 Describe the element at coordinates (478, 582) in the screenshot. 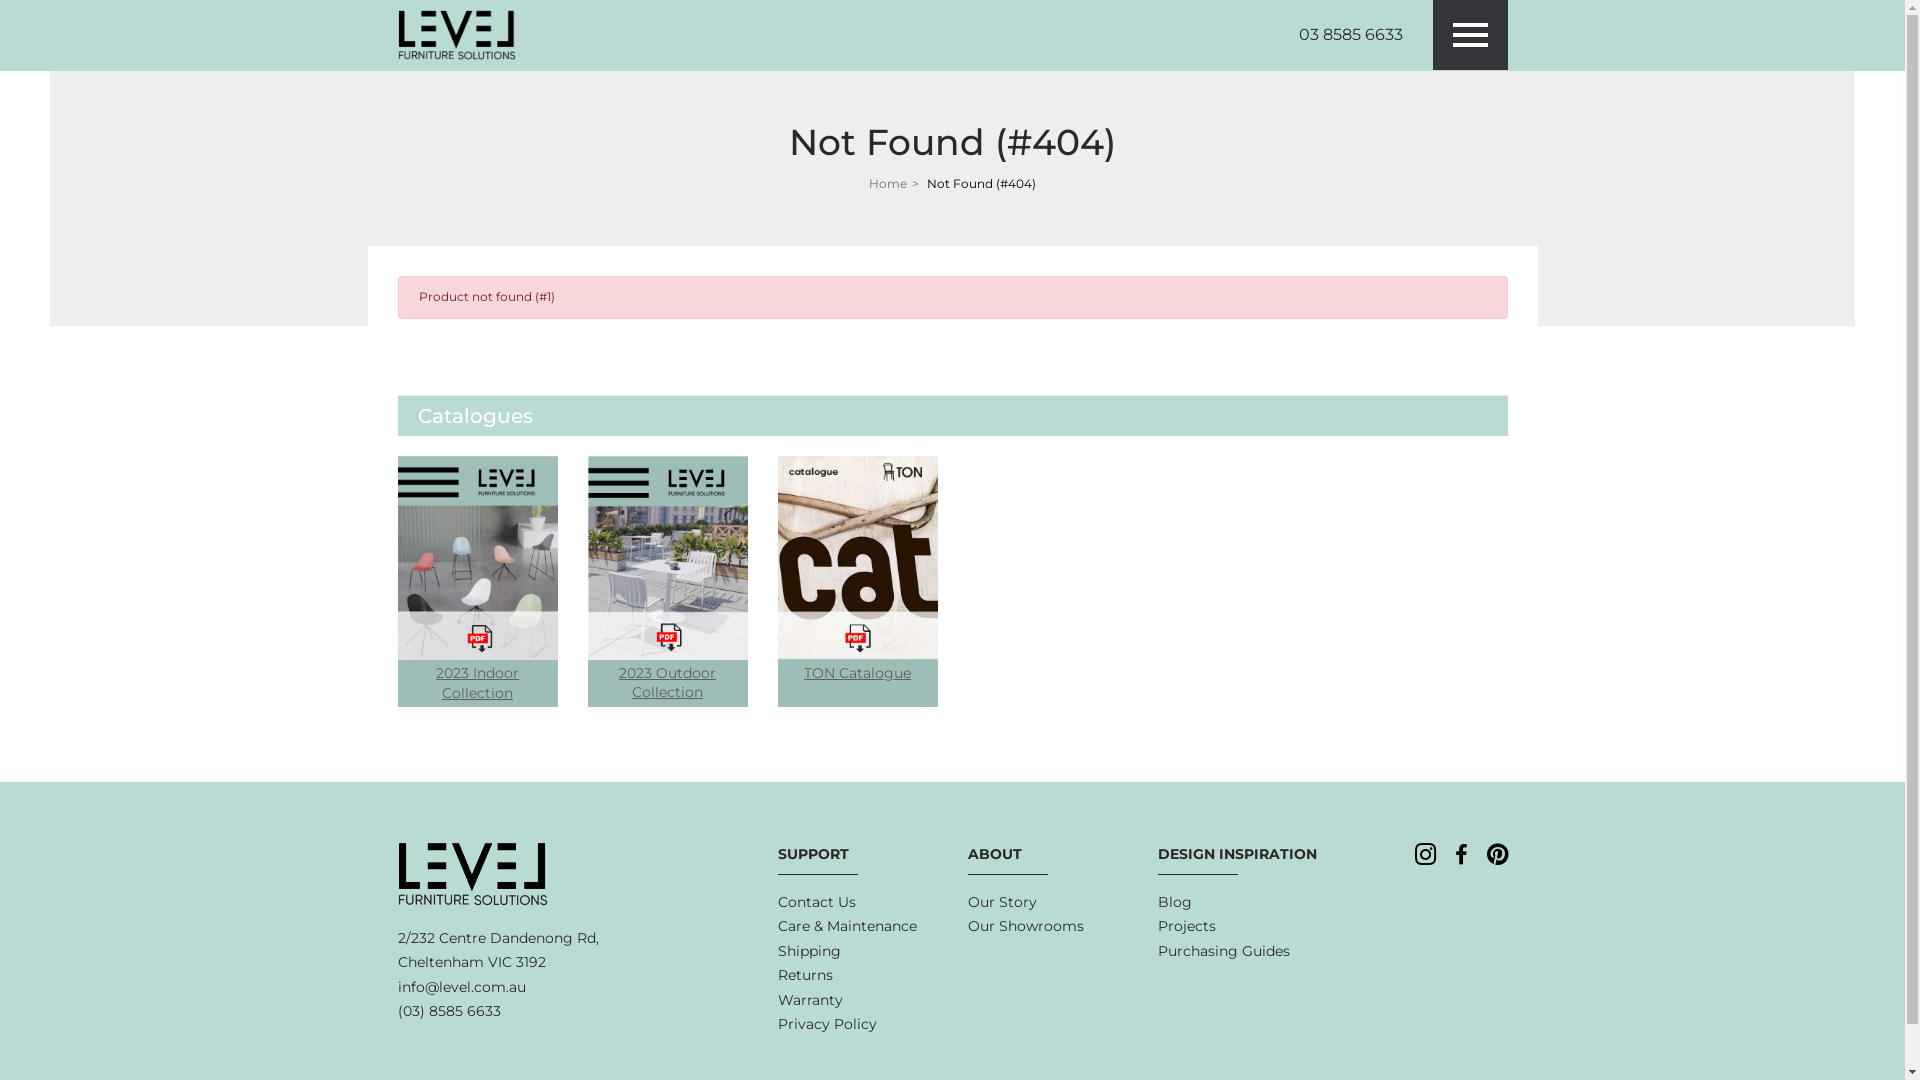

I see `2023 Indoor Collection` at that location.